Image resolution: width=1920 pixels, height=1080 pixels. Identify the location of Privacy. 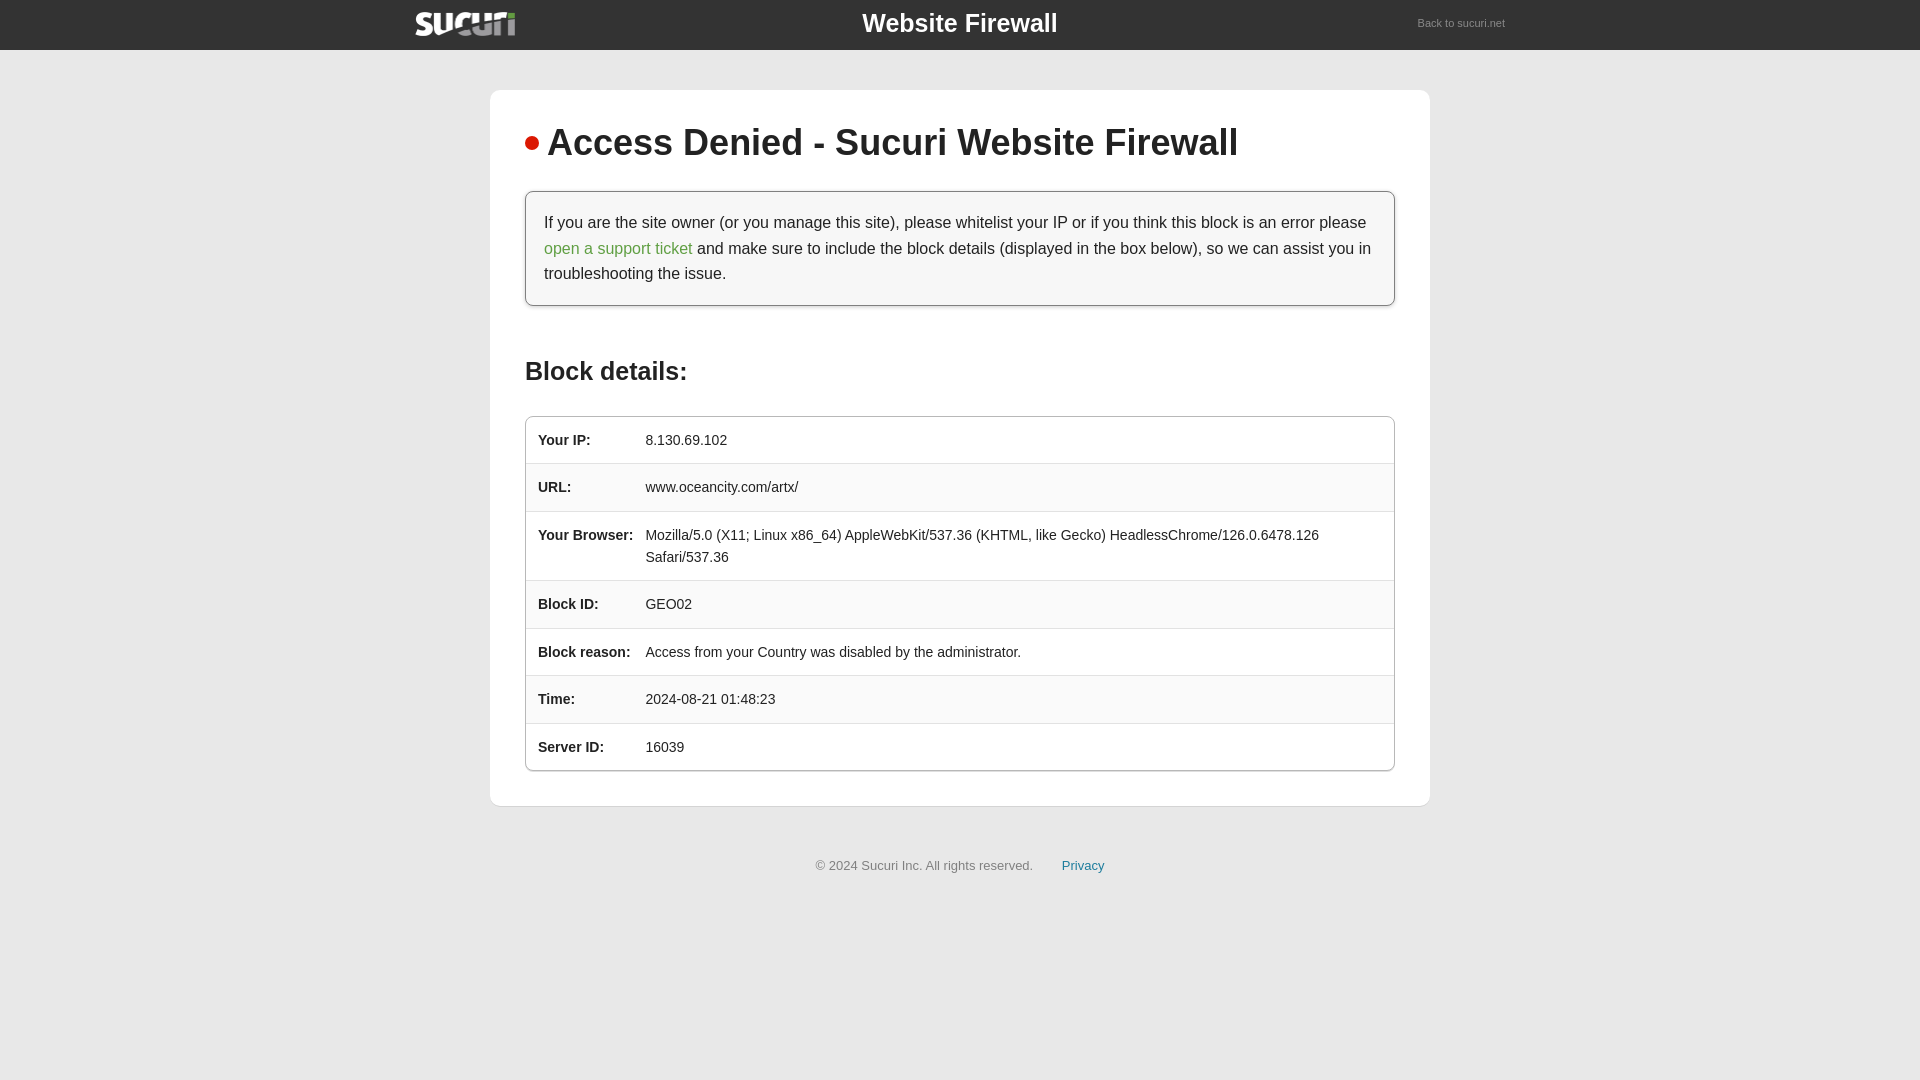
(1083, 864).